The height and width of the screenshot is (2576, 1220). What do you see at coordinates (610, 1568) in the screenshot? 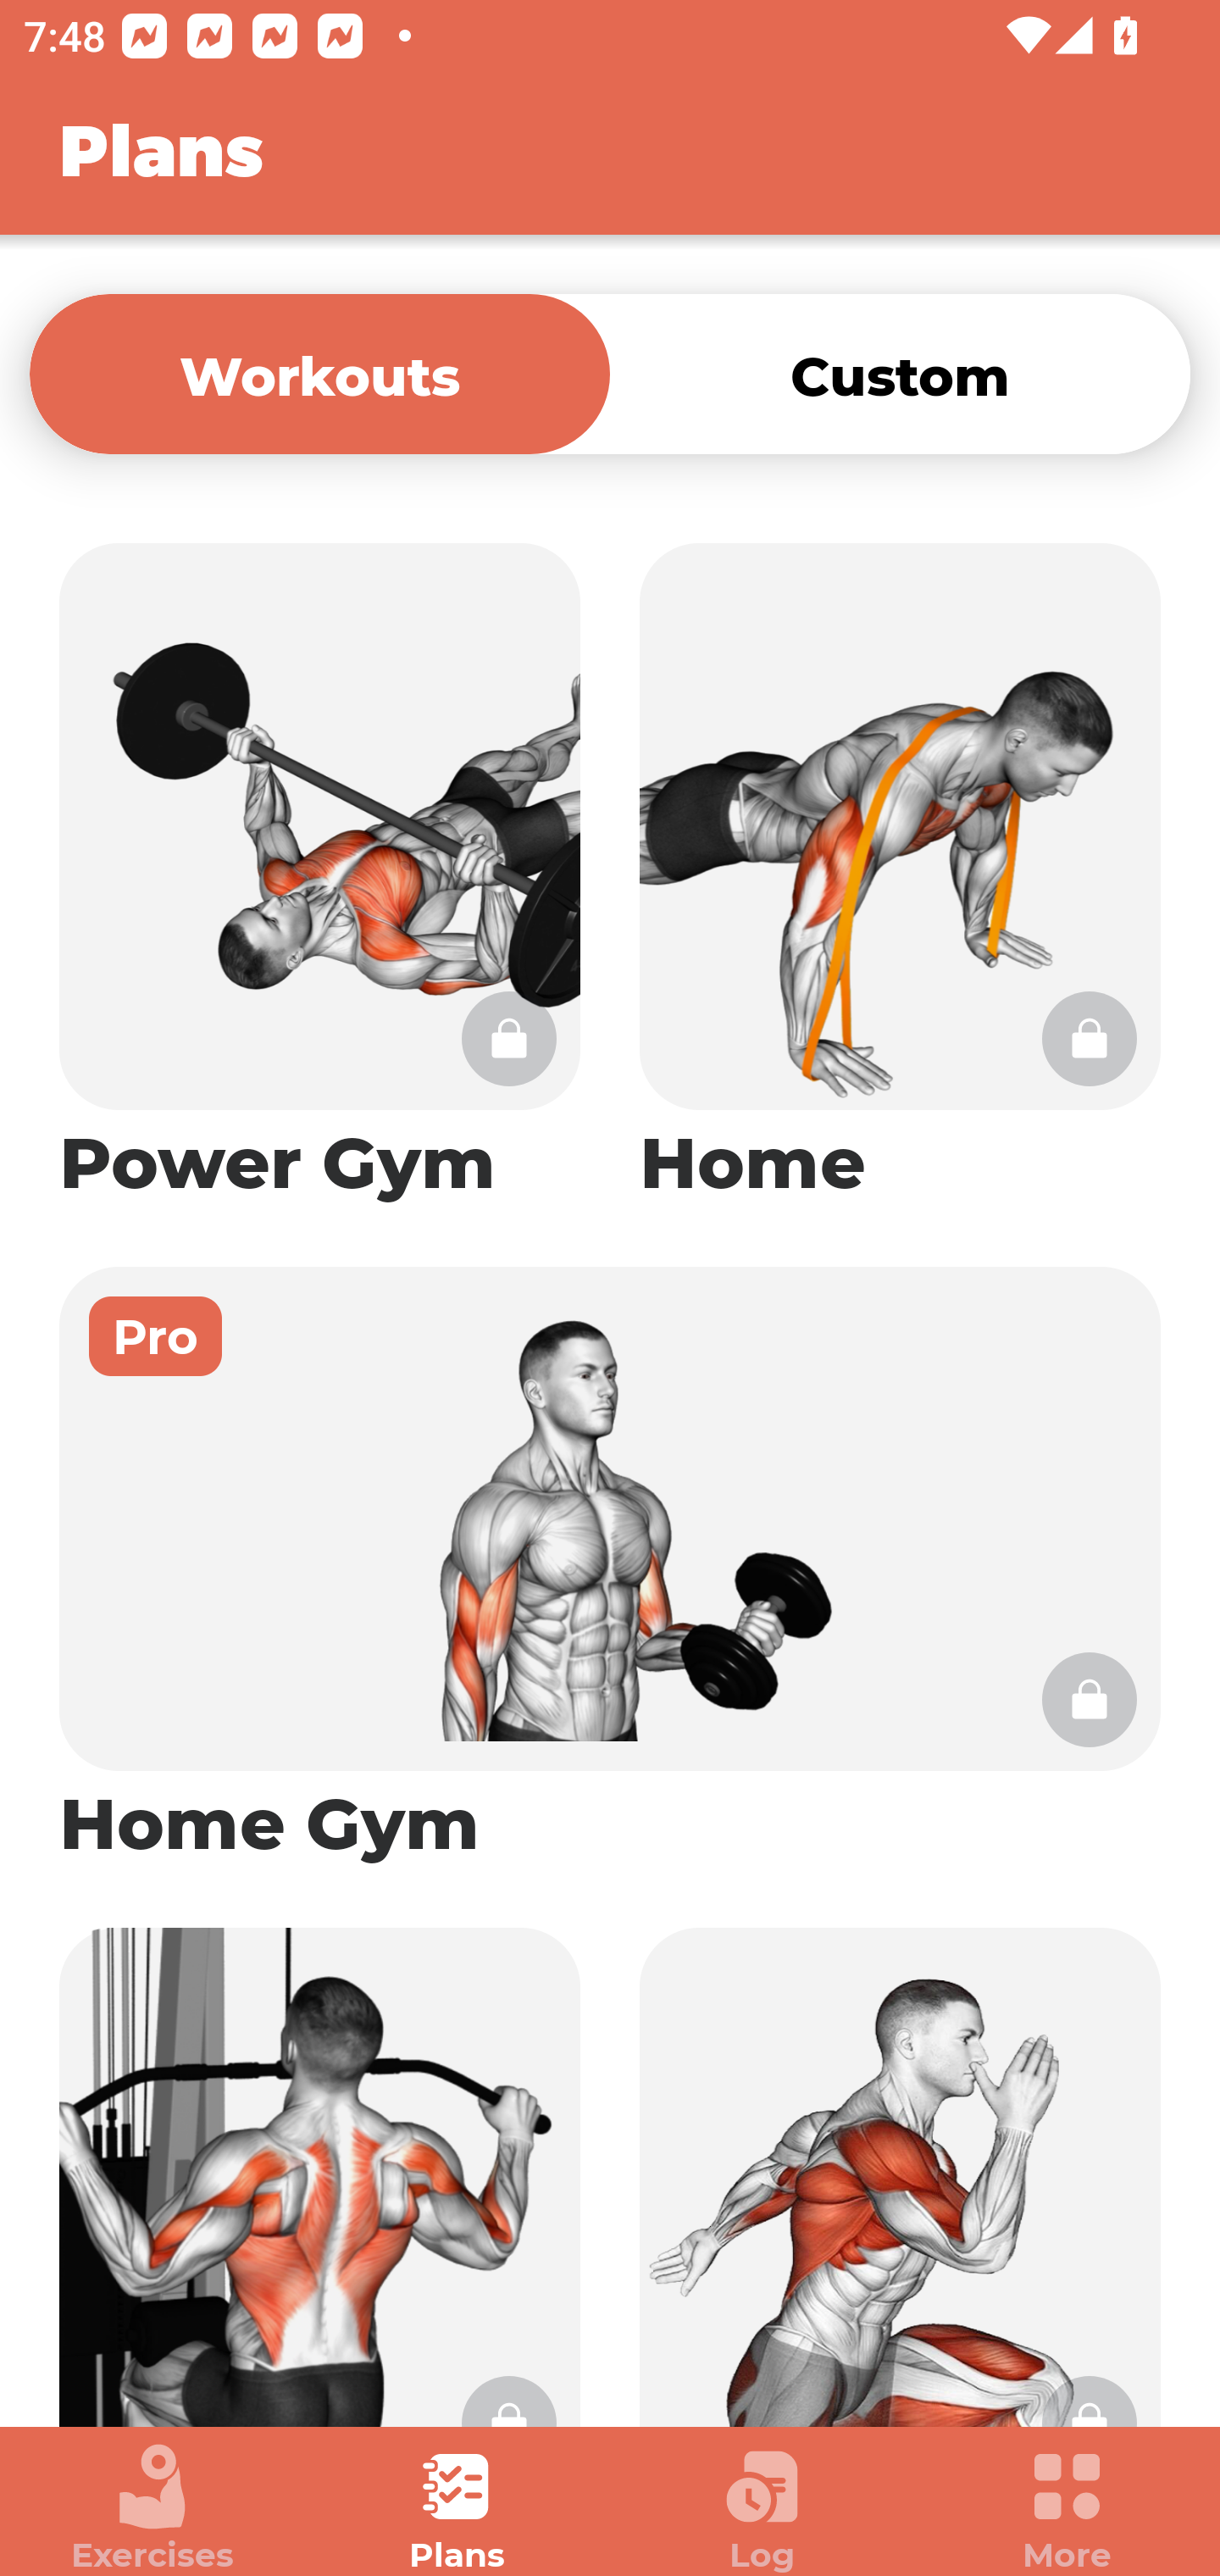
I see `Pro Home Gym` at bounding box center [610, 1568].